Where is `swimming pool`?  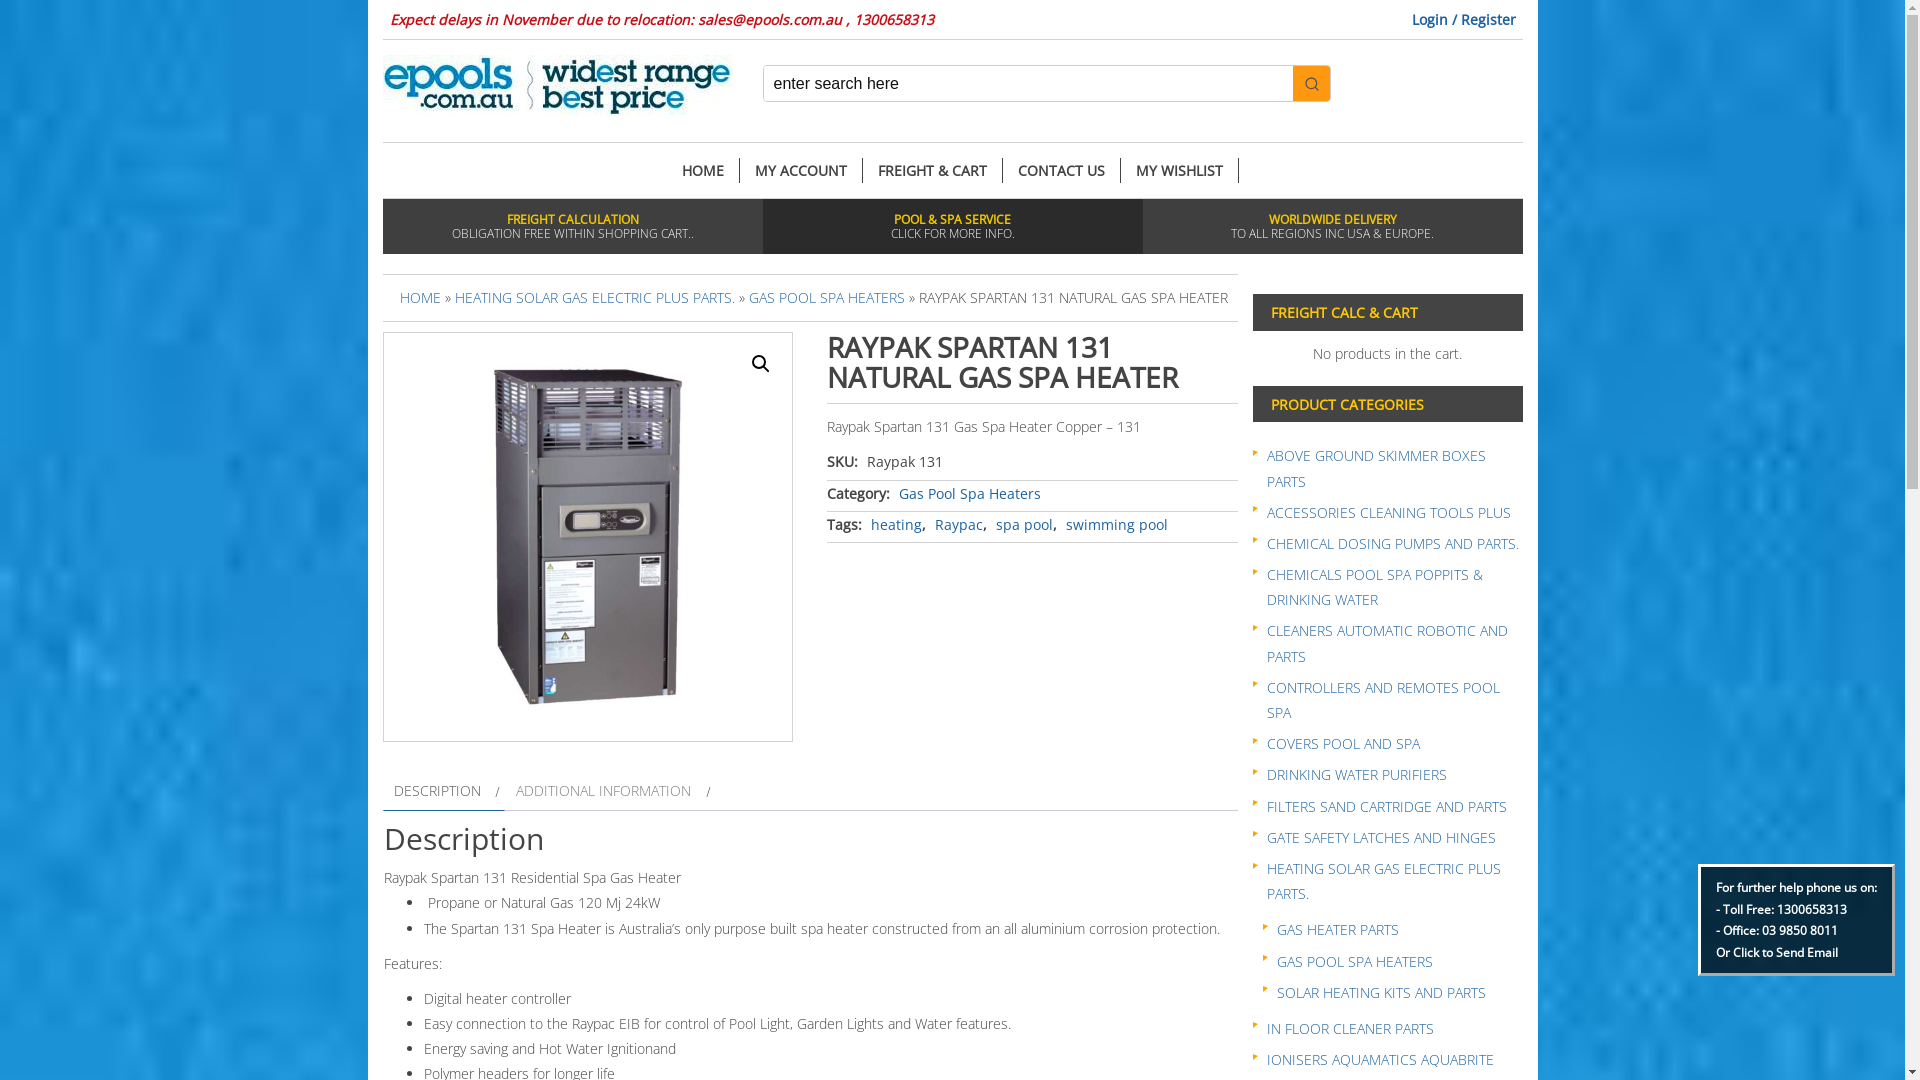
swimming pool is located at coordinates (1117, 524).